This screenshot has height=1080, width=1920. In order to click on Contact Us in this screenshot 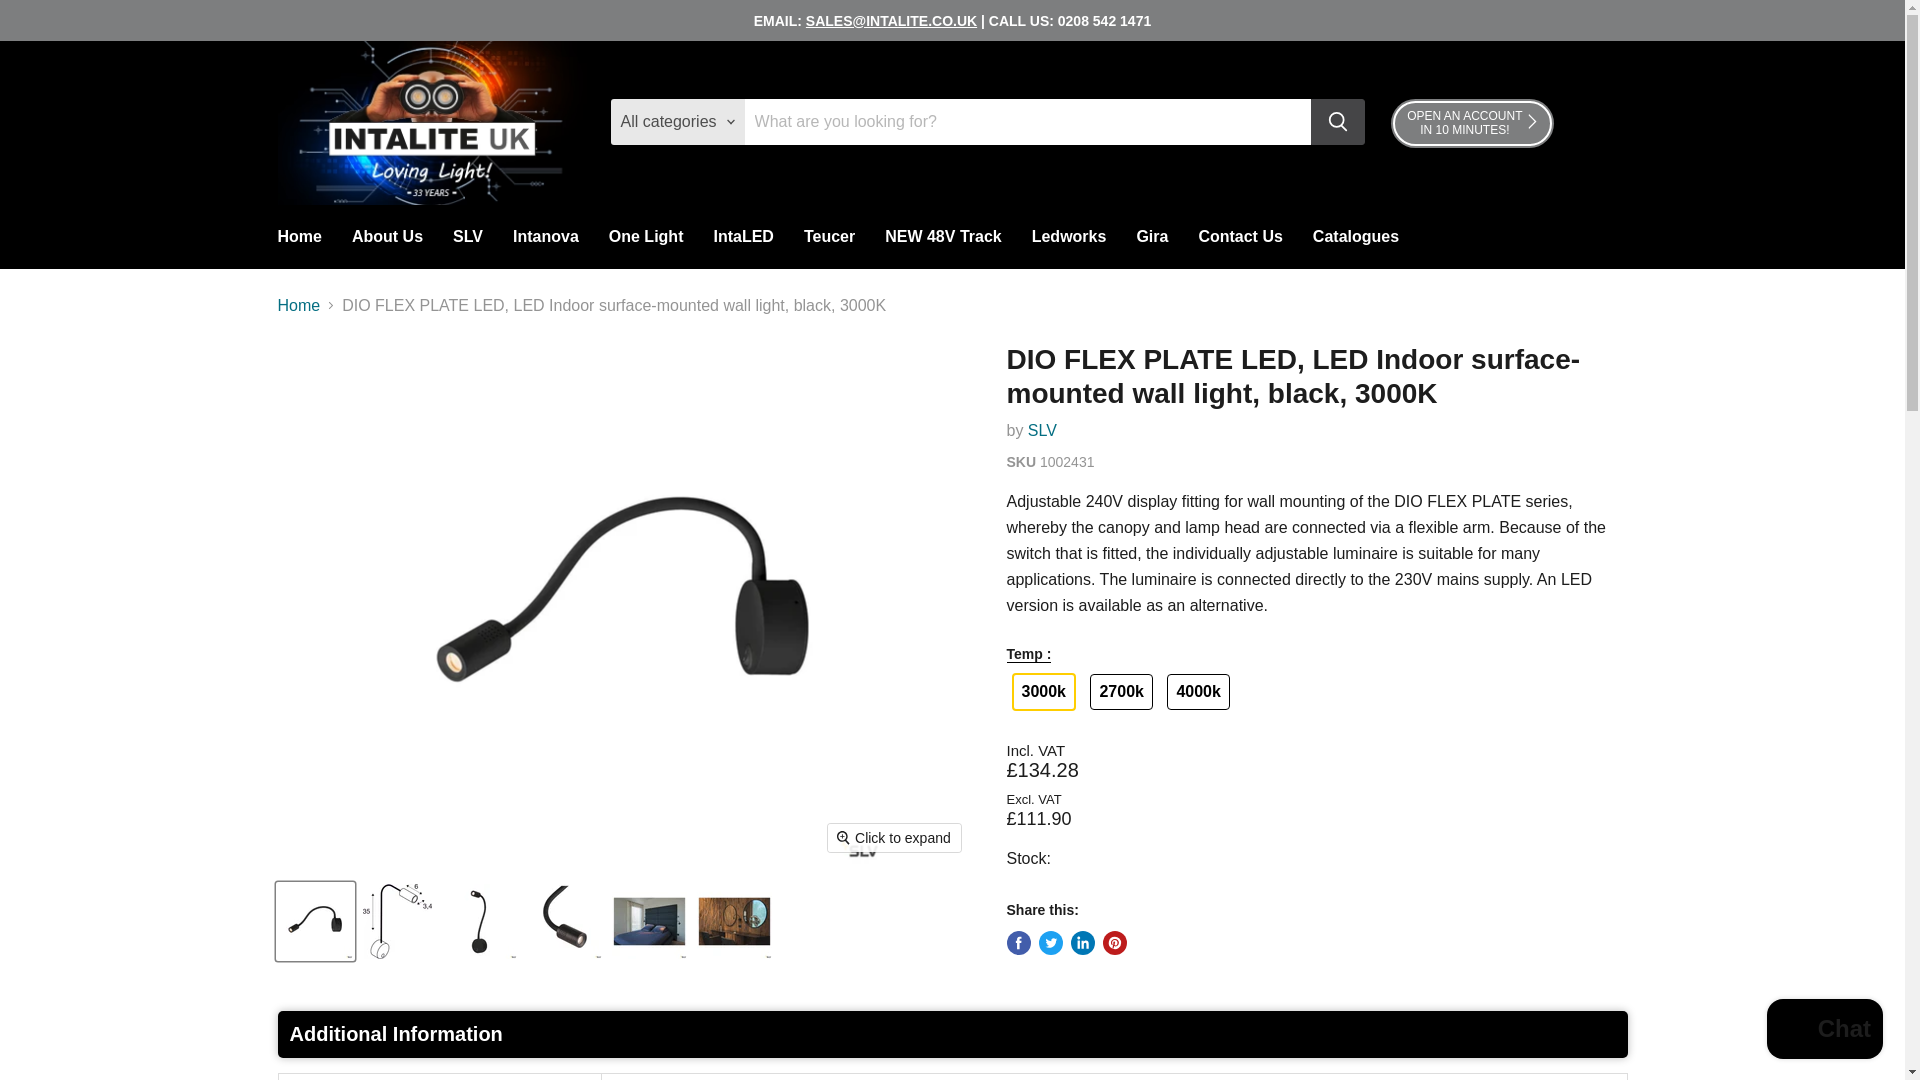, I will do `click(1472, 124)`.